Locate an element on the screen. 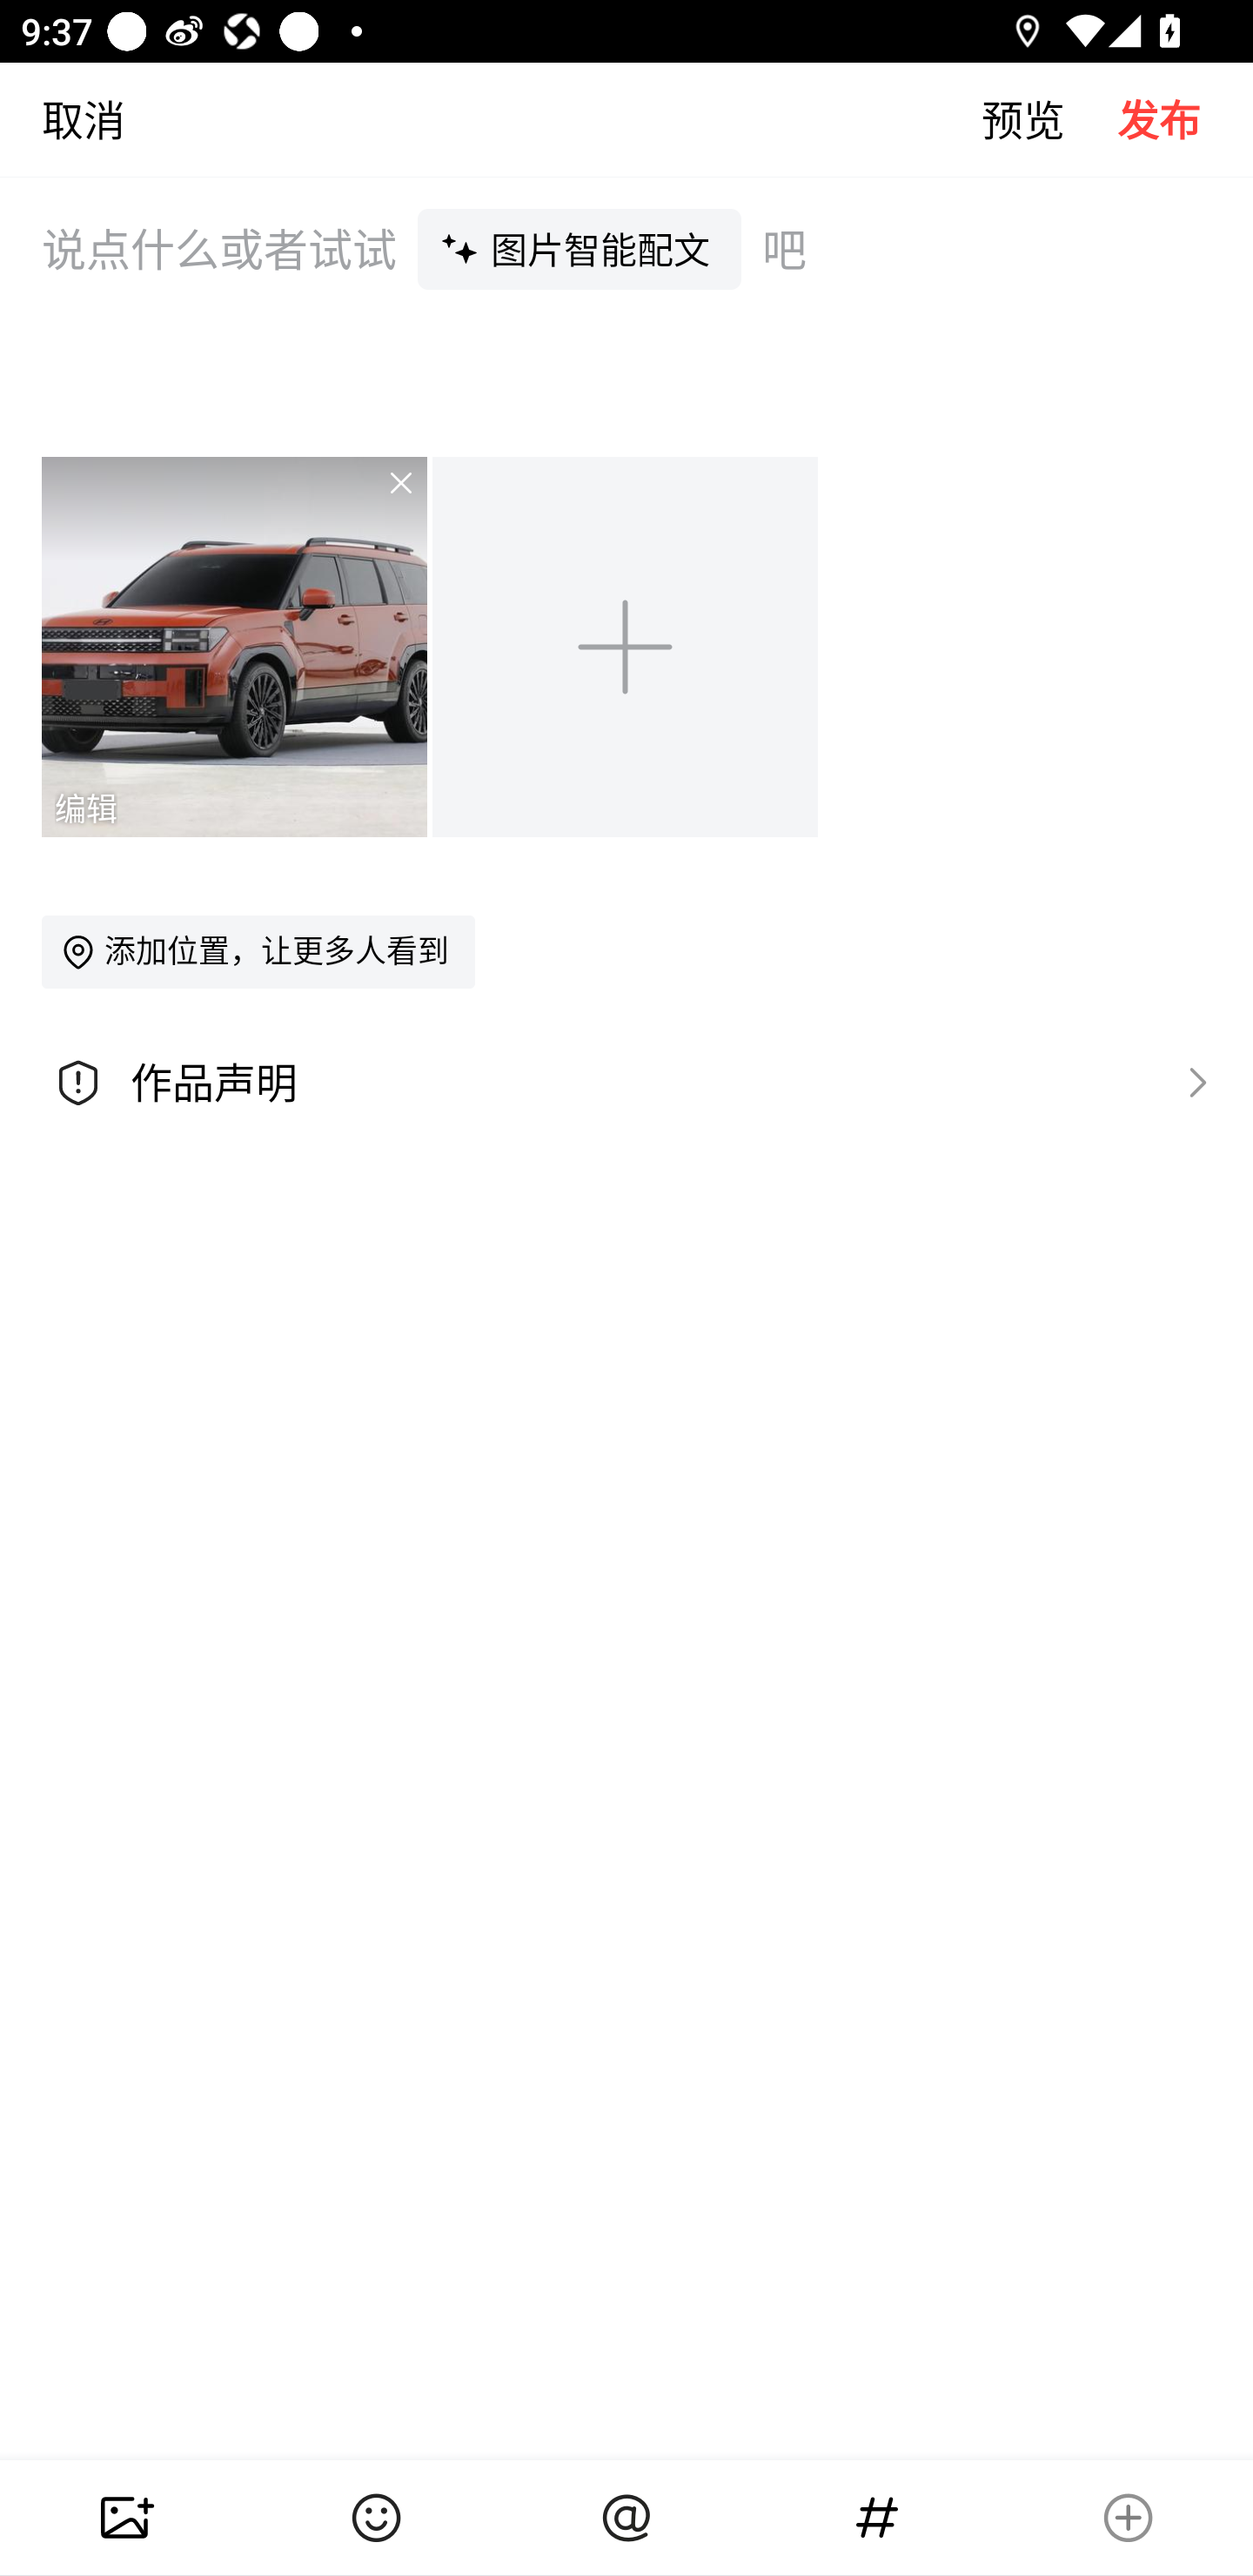 This screenshot has width=1253, height=2576. 添加图片 is located at coordinates (627, 646).